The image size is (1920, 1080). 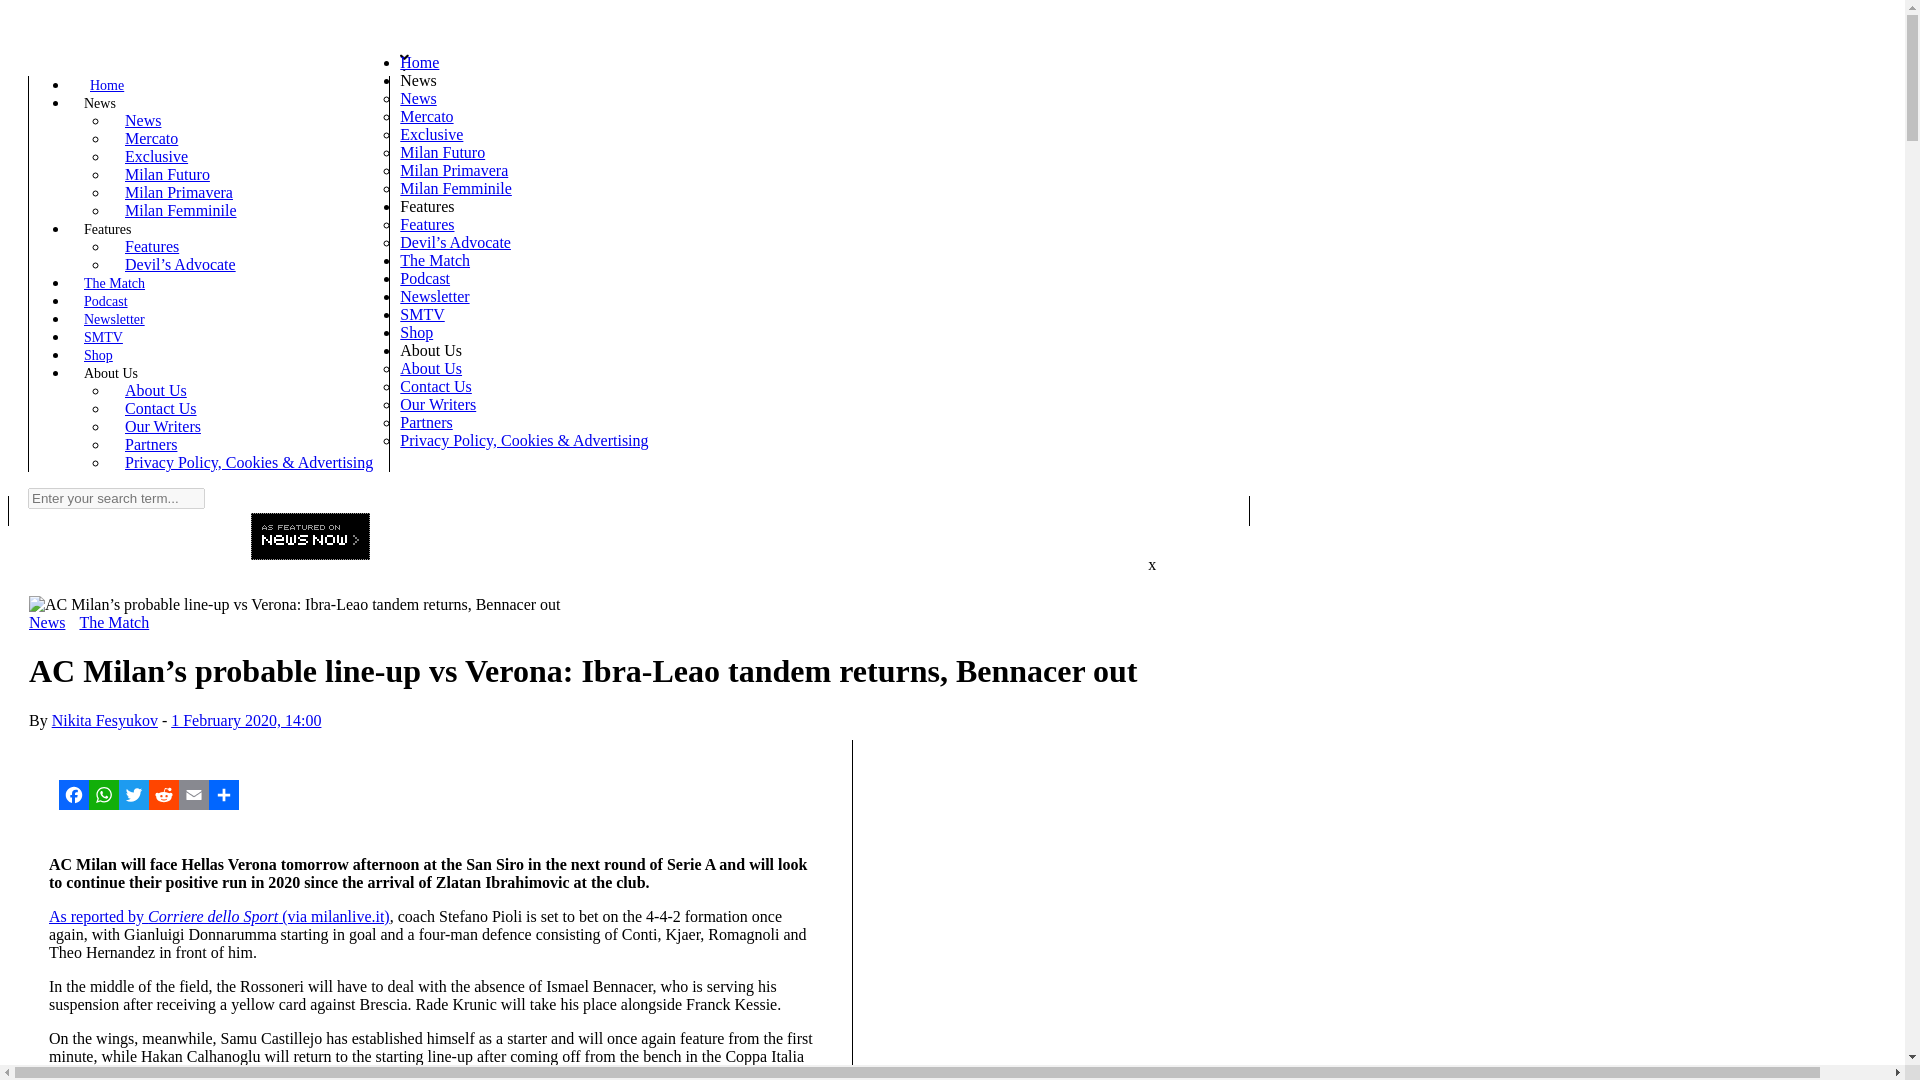 What do you see at coordinates (151, 138) in the screenshot?
I see `Mercato` at bounding box center [151, 138].